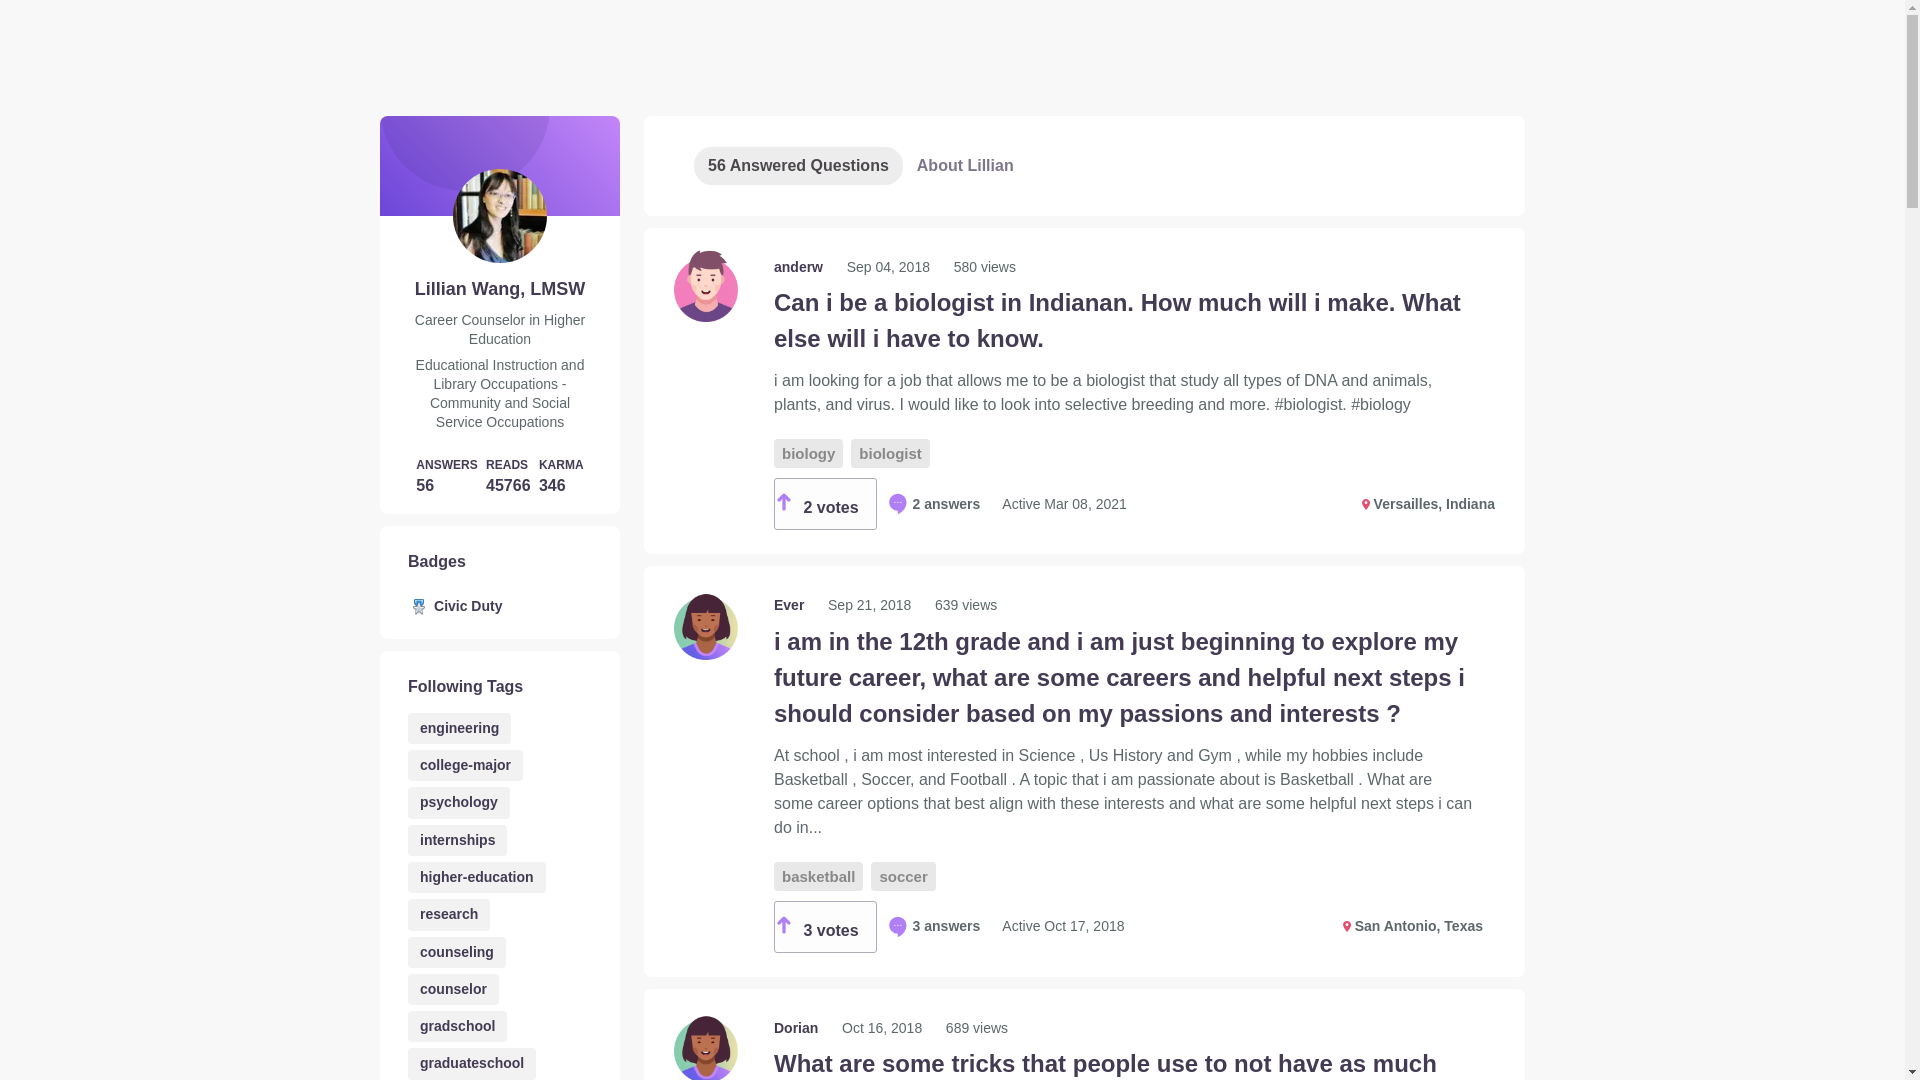  Describe the element at coordinates (964, 165) in the screenshot. I see `About Lillian` at that location.